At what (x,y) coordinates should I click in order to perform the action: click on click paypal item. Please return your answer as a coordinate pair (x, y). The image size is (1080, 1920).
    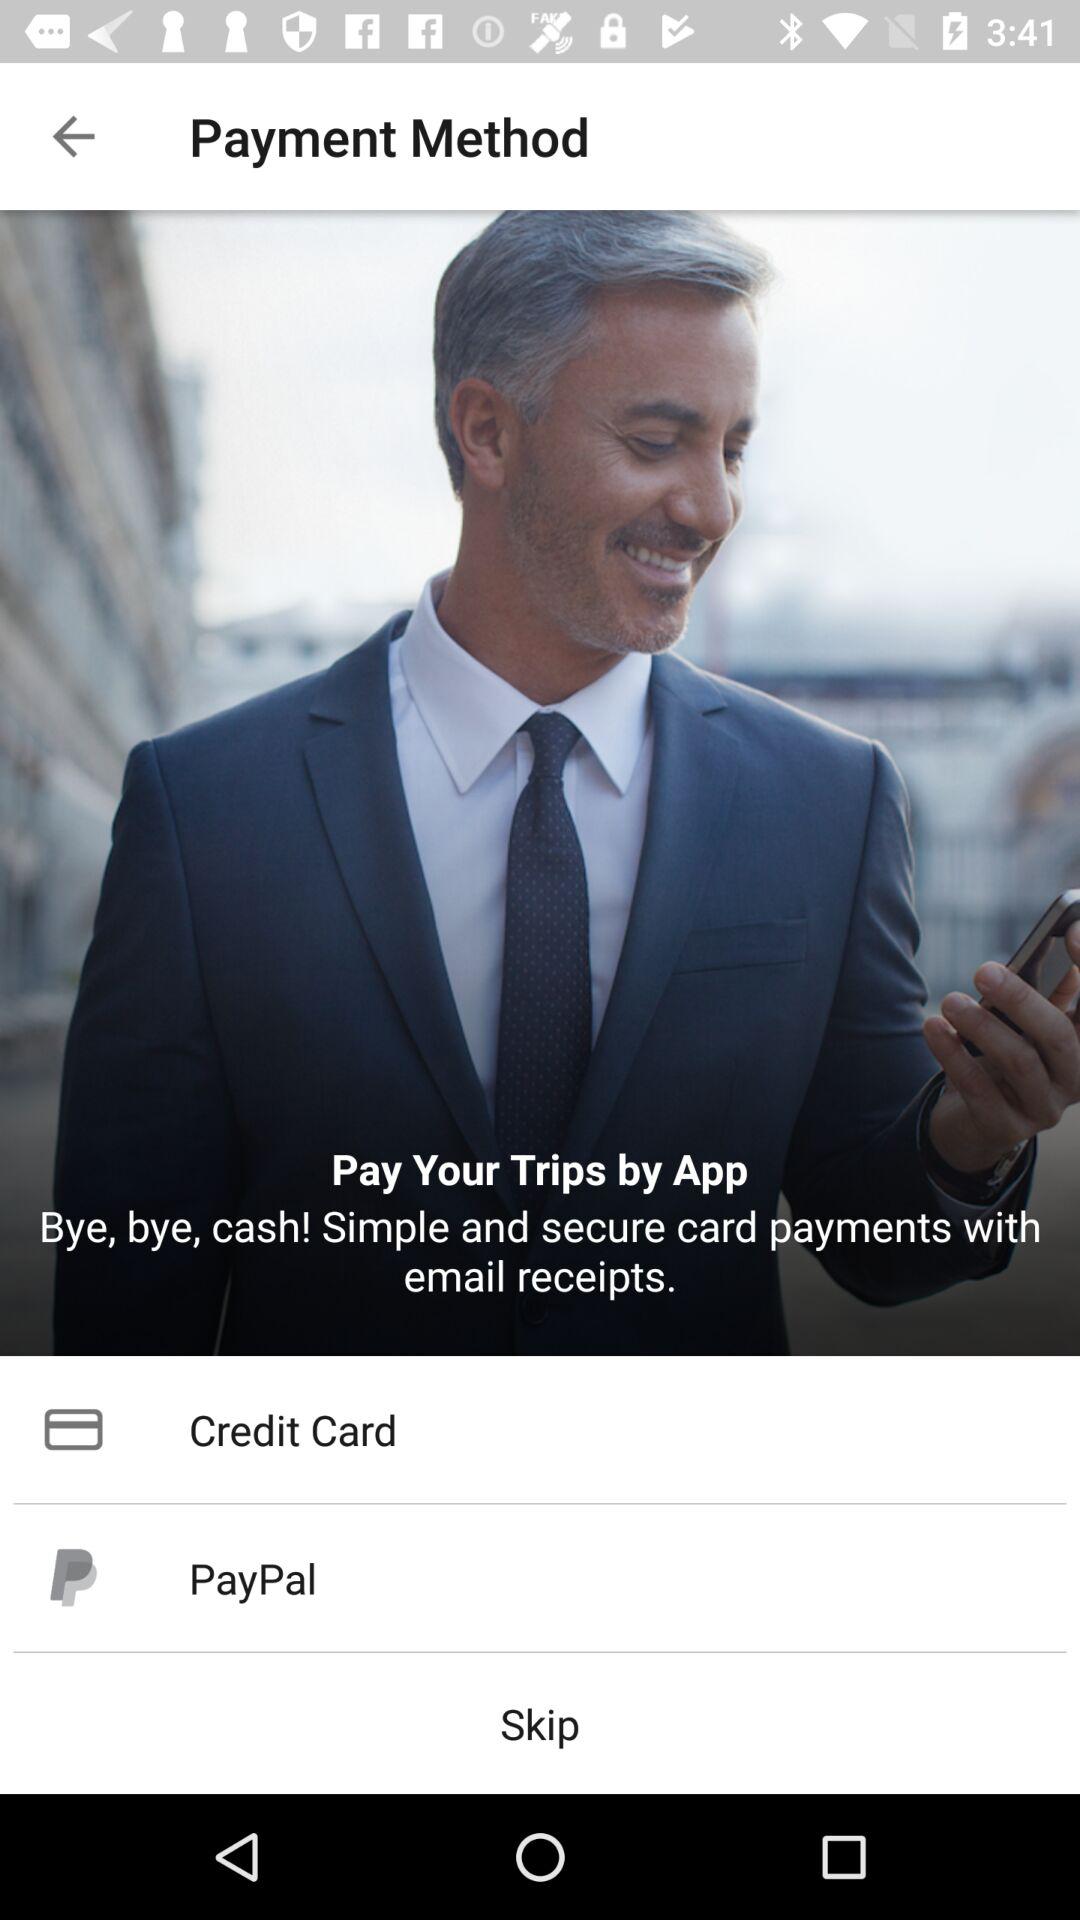
    Looking at the image, I should click on (540, 1578).